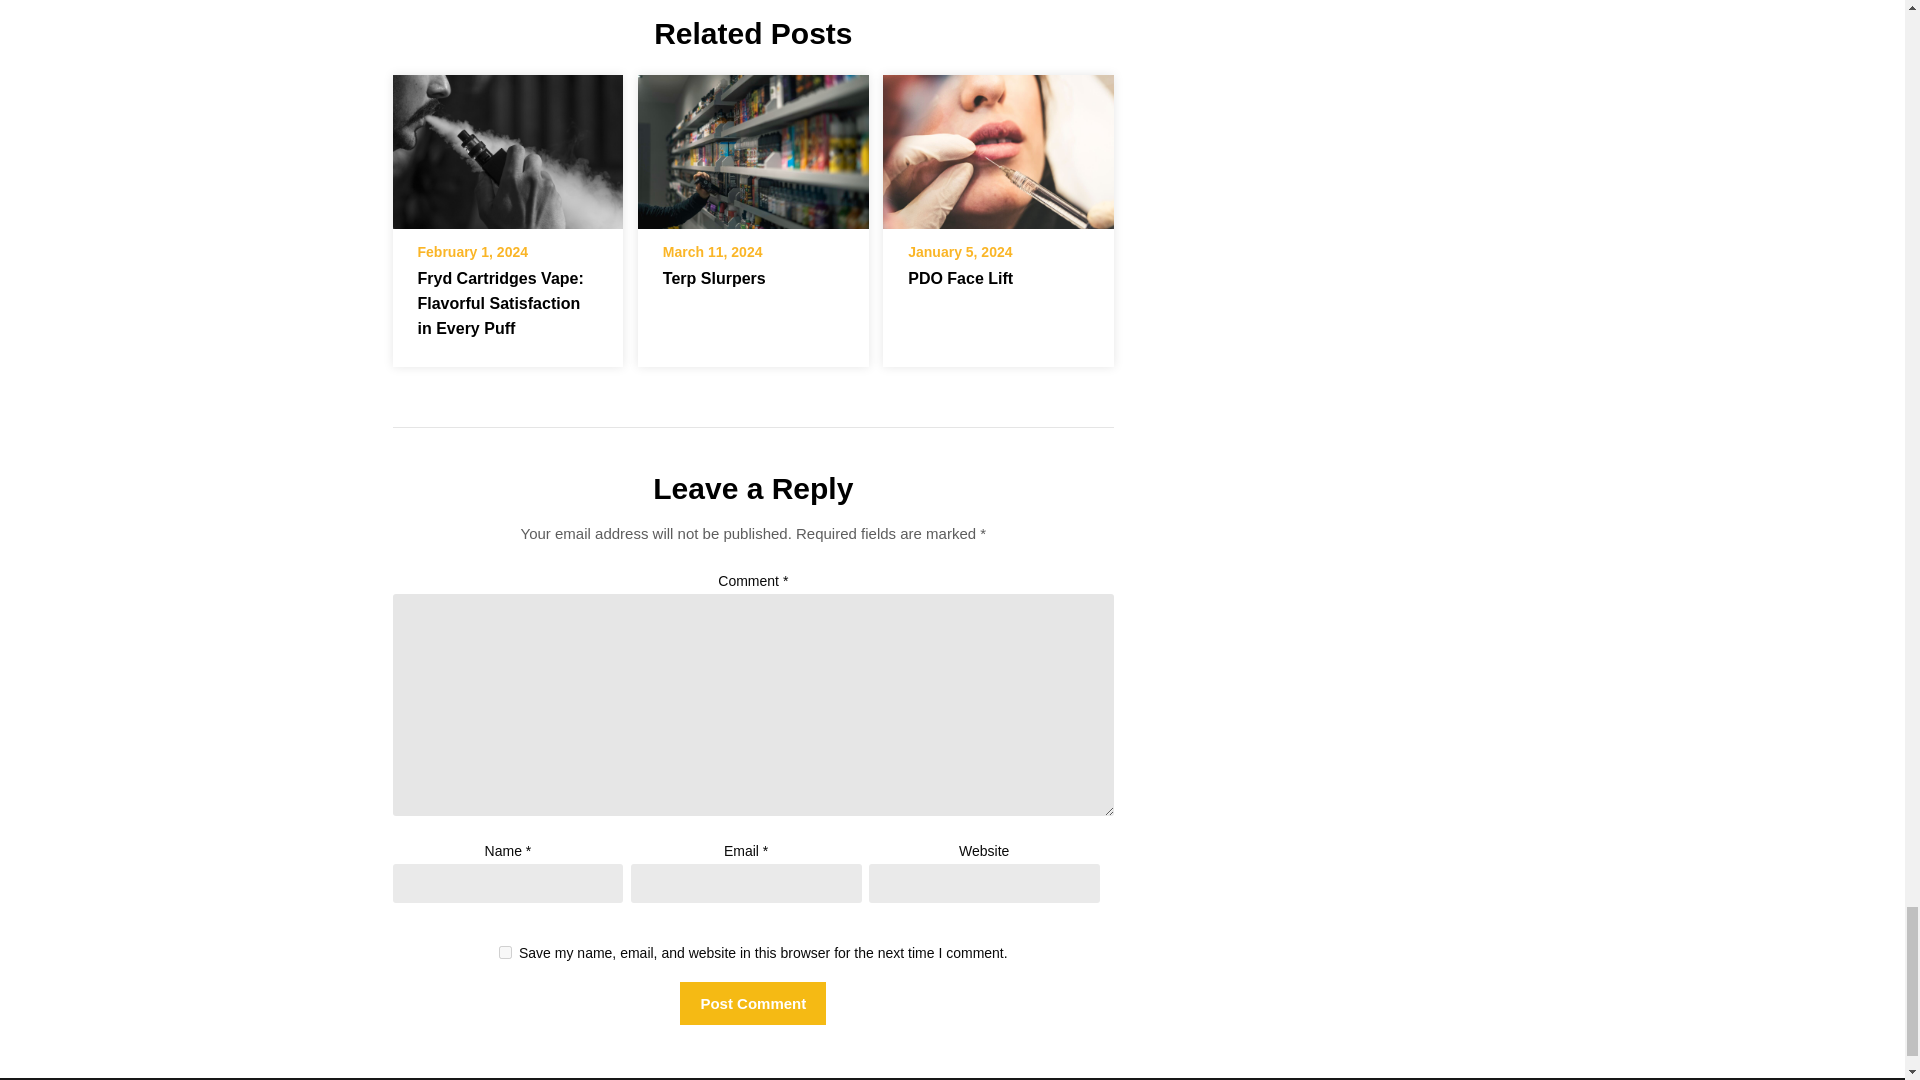 This screenshot has height=1080, width=1920. Describe the element at coordinates (753, 151) in the screenshot. I see `Terp Slurpers` at that location.